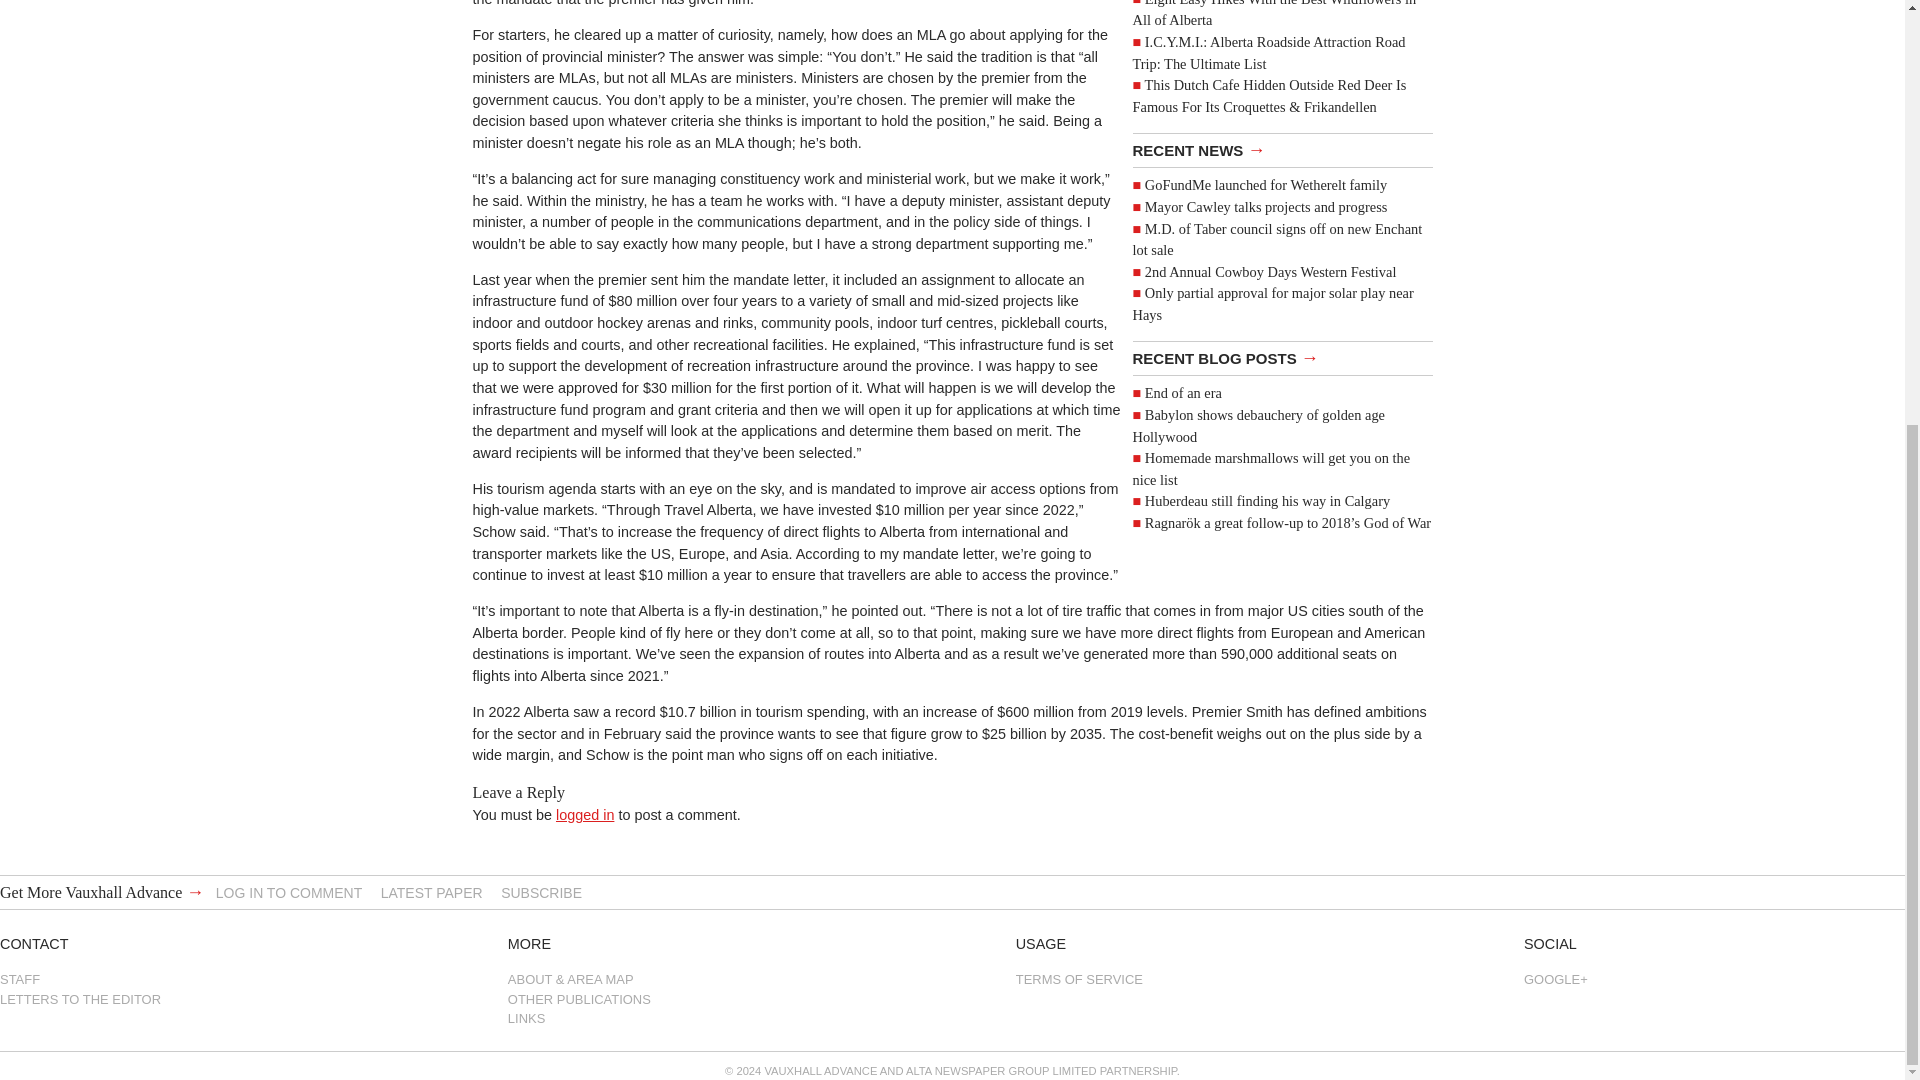 Image resolution: width=1920 pixels, height=1080 pixels. I want to click on Eight Easy Hikes With the Best Wildflowers in All of Alberta, so click(1274, 14).